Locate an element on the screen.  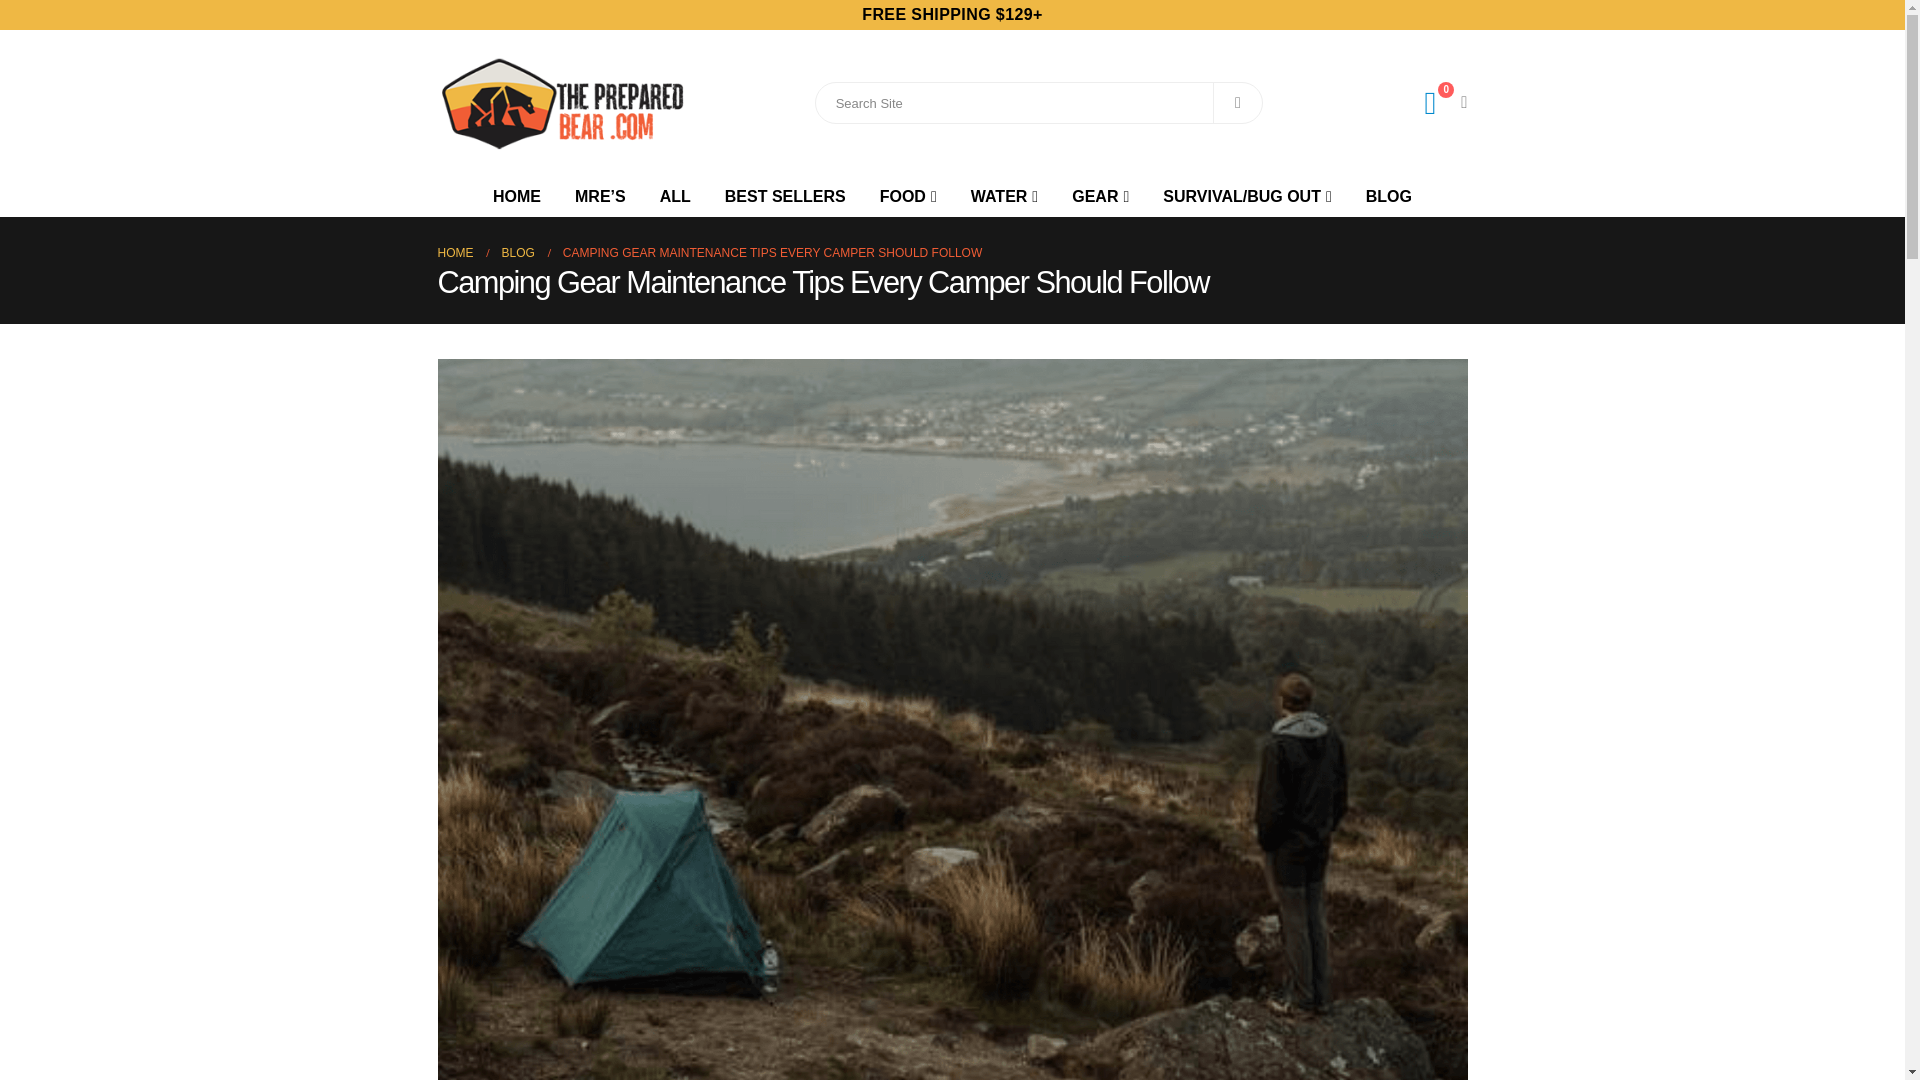
The Prepared Bear - Be Prepared! is located at coordinates (562, 104).